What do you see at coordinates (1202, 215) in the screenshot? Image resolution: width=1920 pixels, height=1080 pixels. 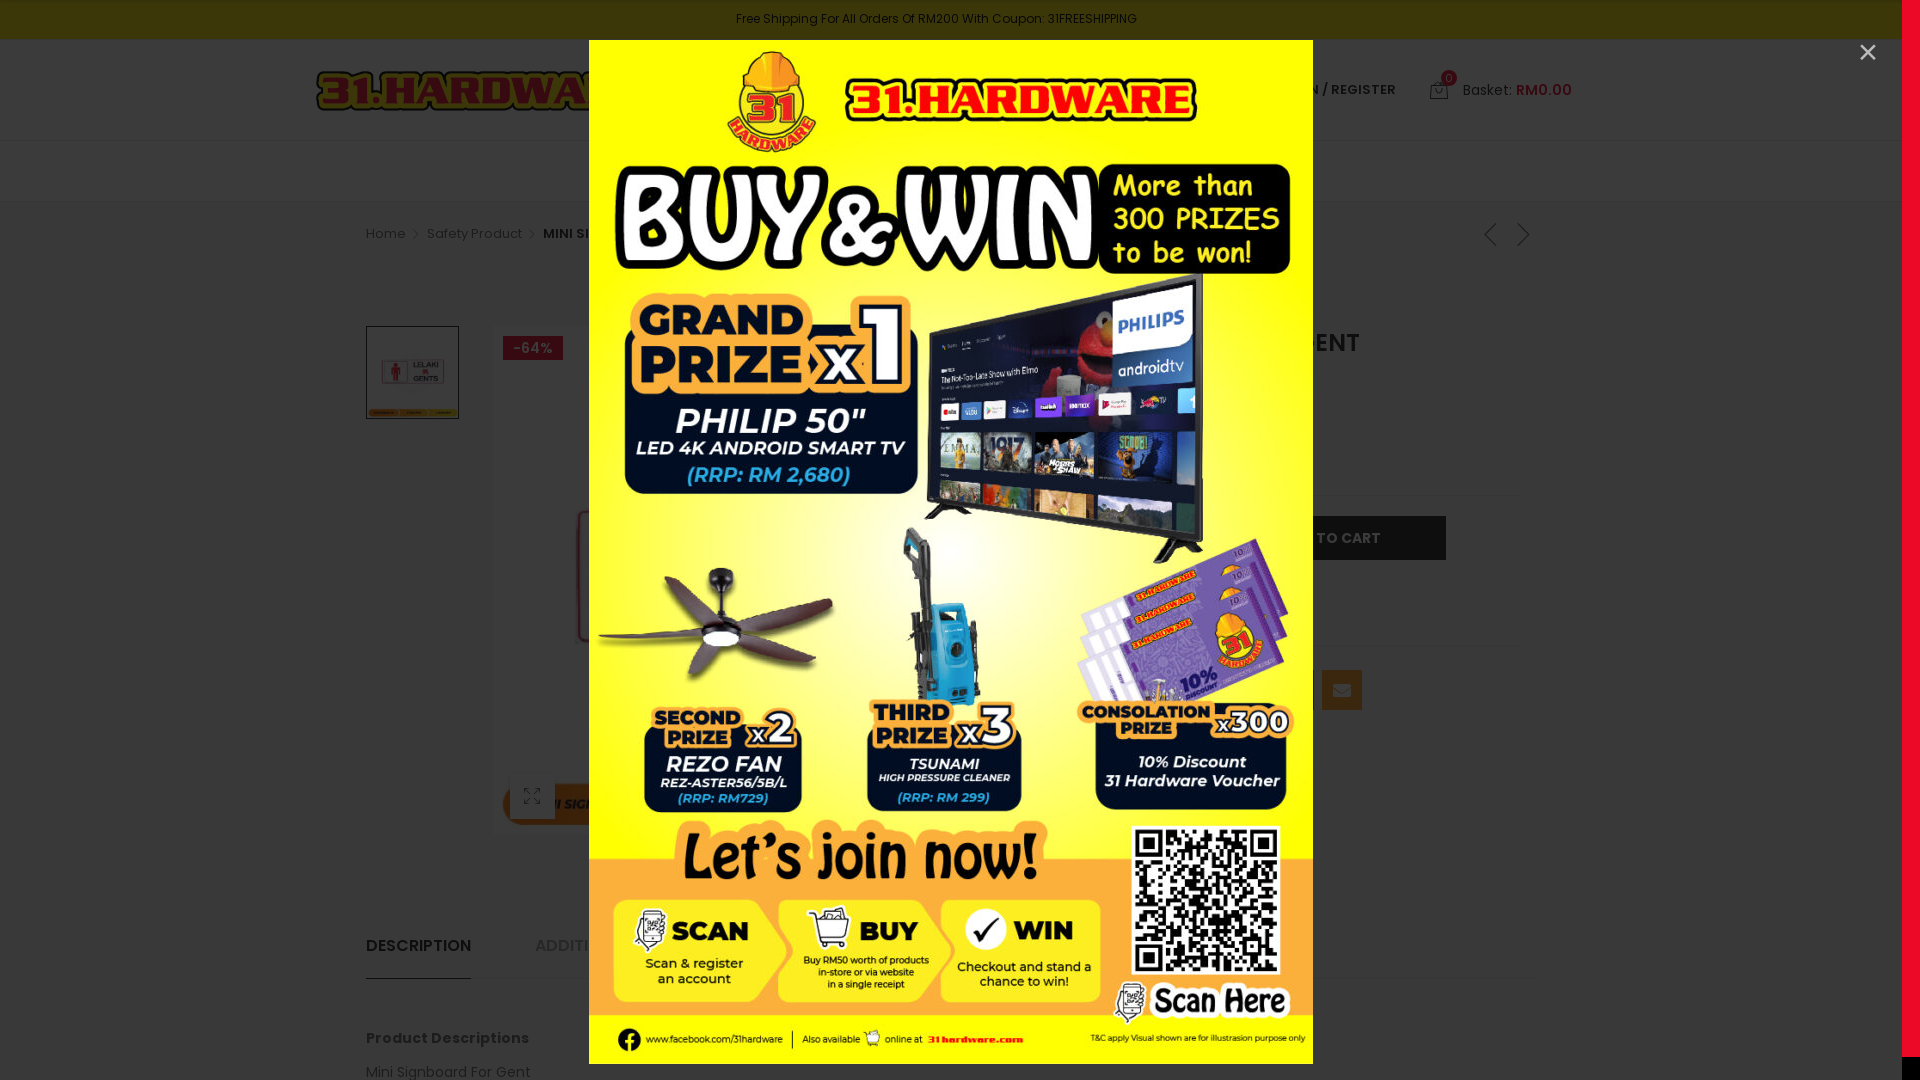 I see `Login` at bounding box center [1202, 215].